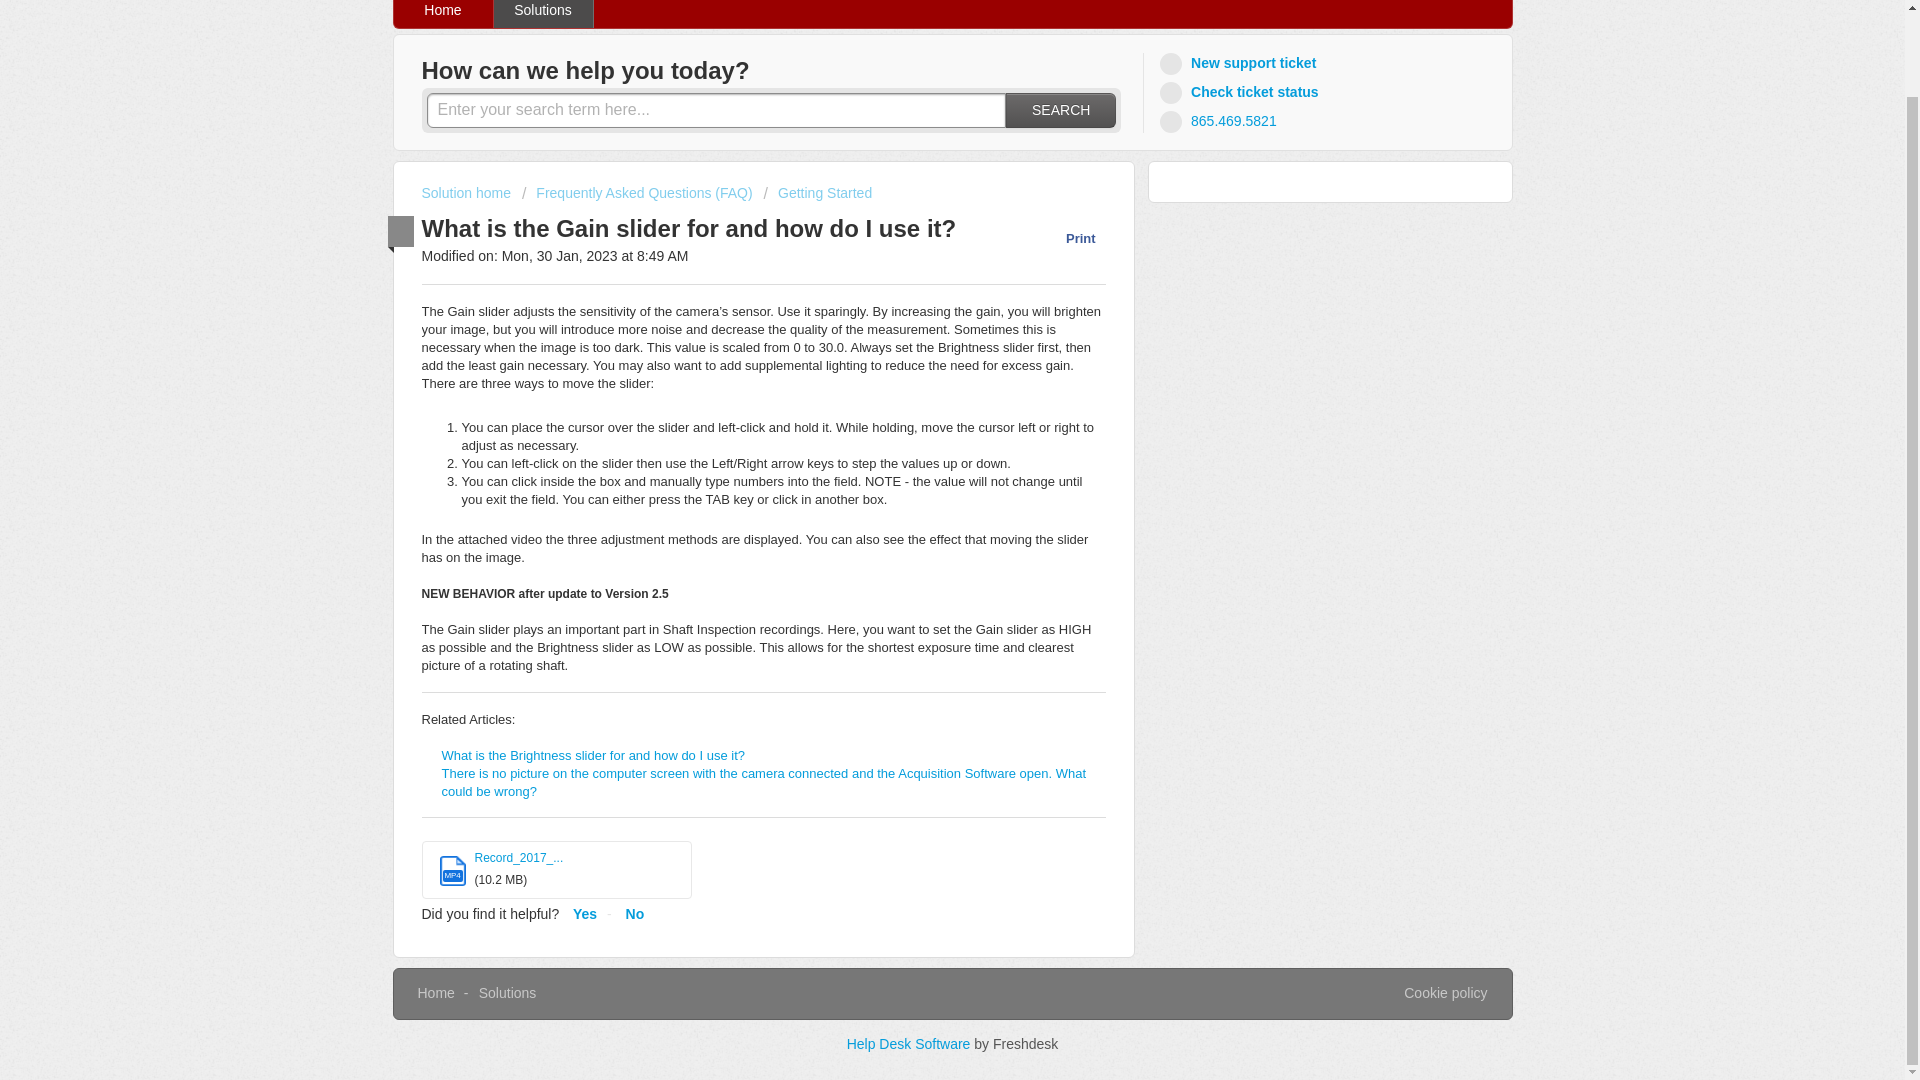 Image resolution: width=1920 pixels, height=1080 pixels. Describe the element at coordinates (443, 14) in the screenshot. I see `Home` at that location.